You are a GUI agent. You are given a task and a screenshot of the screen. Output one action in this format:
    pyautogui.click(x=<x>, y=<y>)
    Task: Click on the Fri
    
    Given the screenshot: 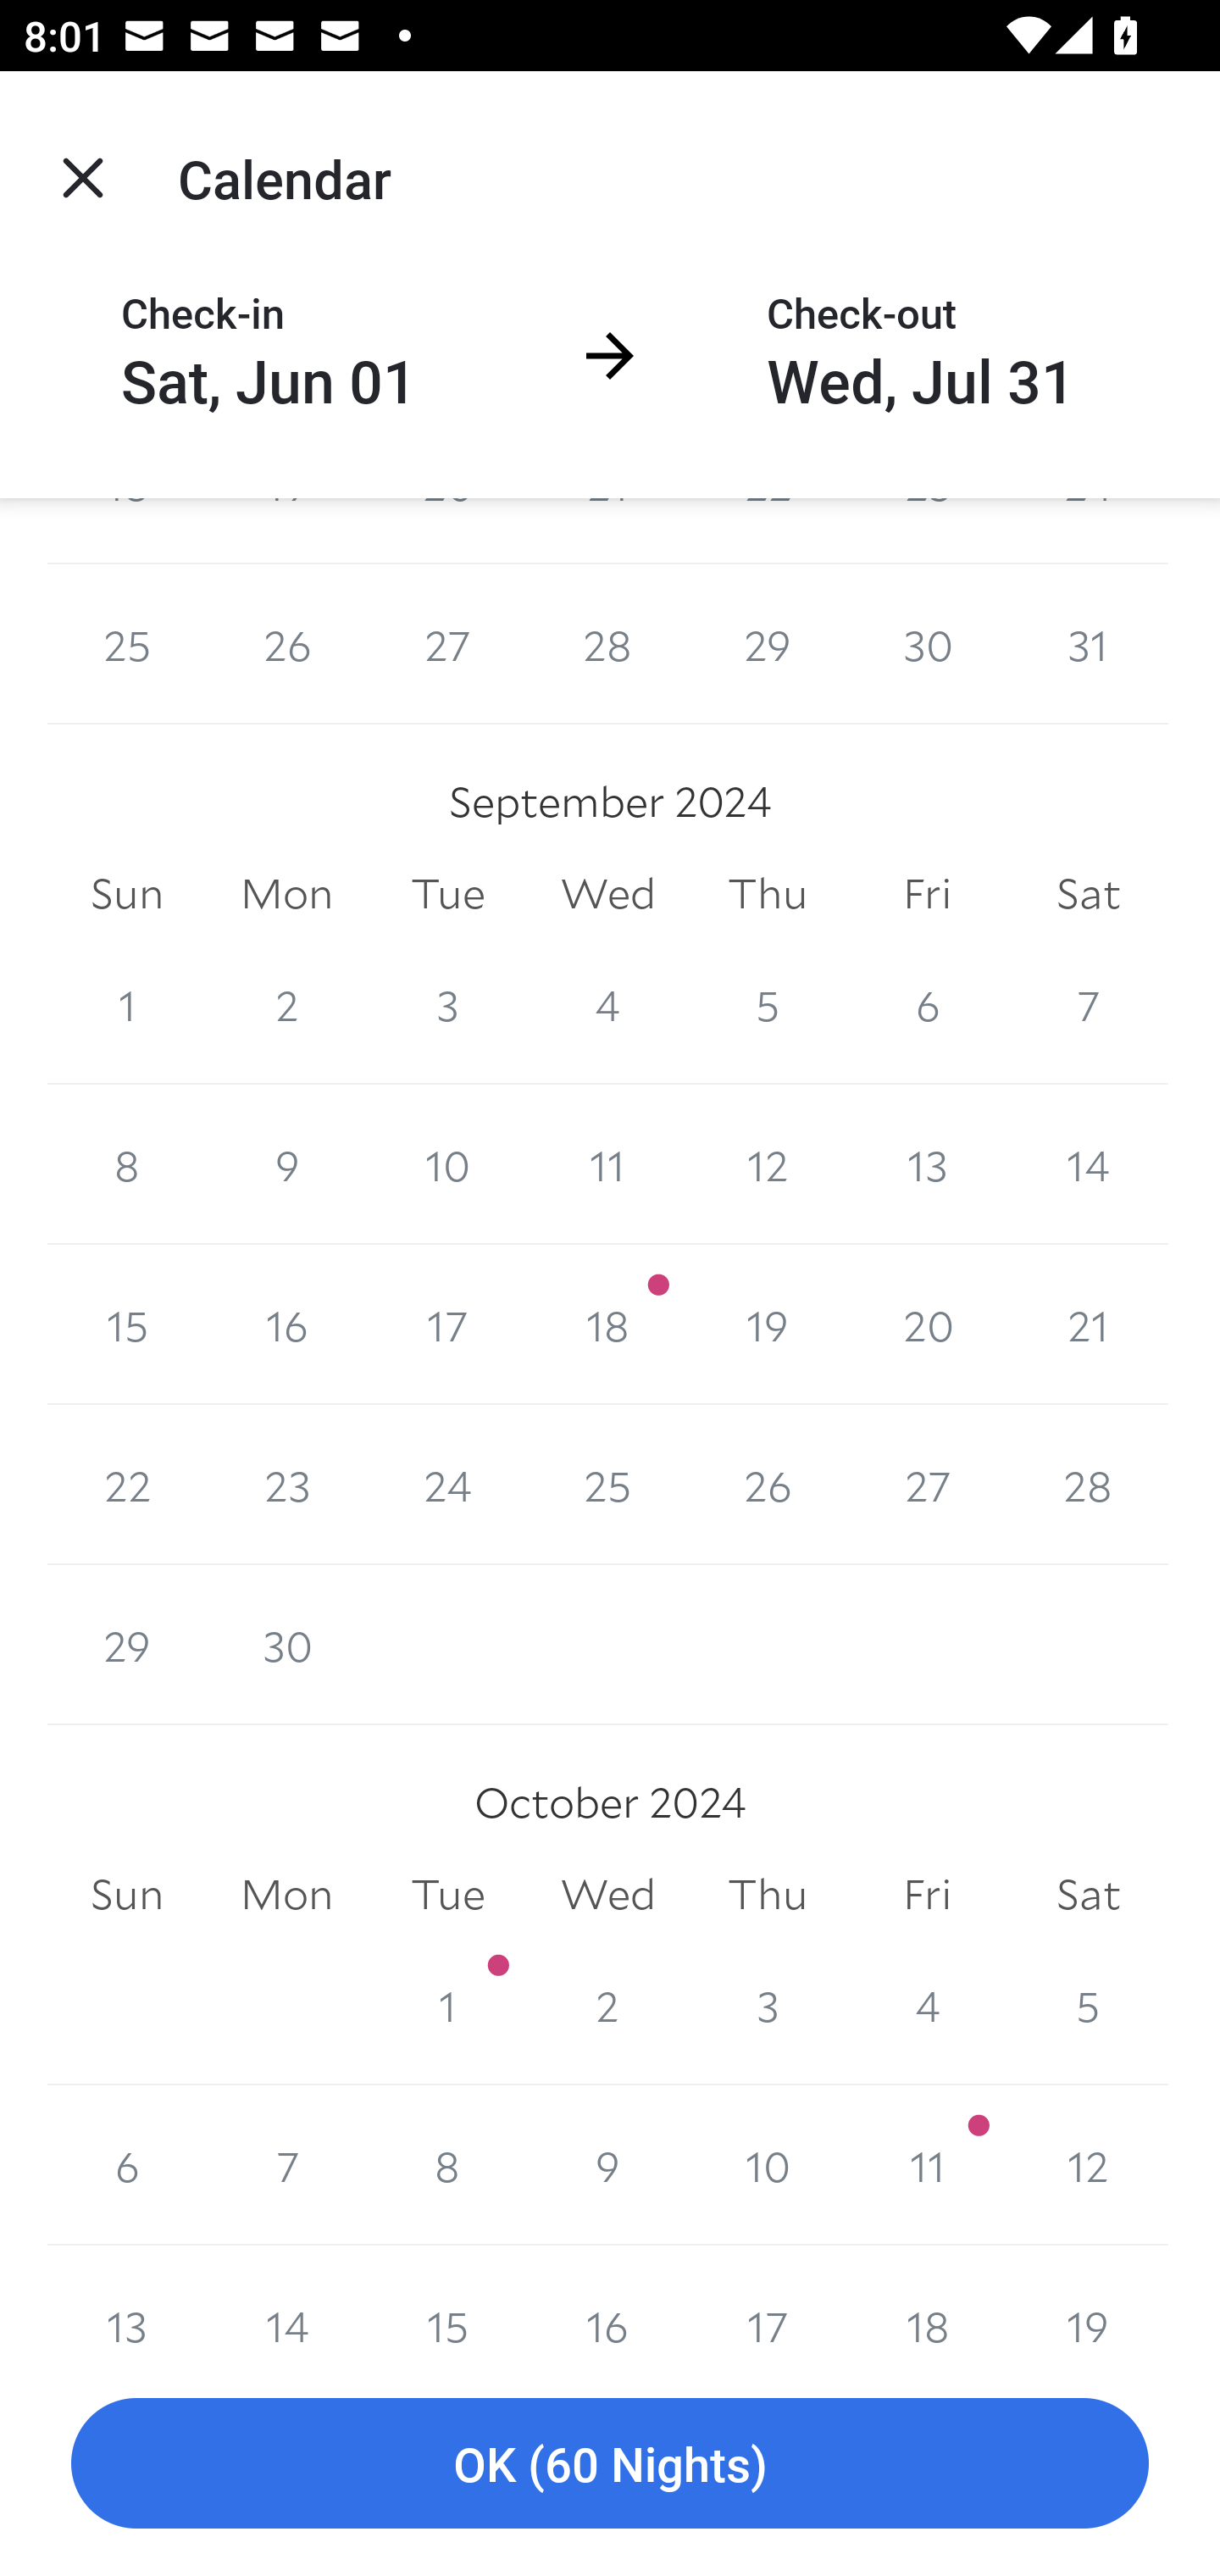 What is the action you would take?
    pyautogui.click(x=927, y=893)
    